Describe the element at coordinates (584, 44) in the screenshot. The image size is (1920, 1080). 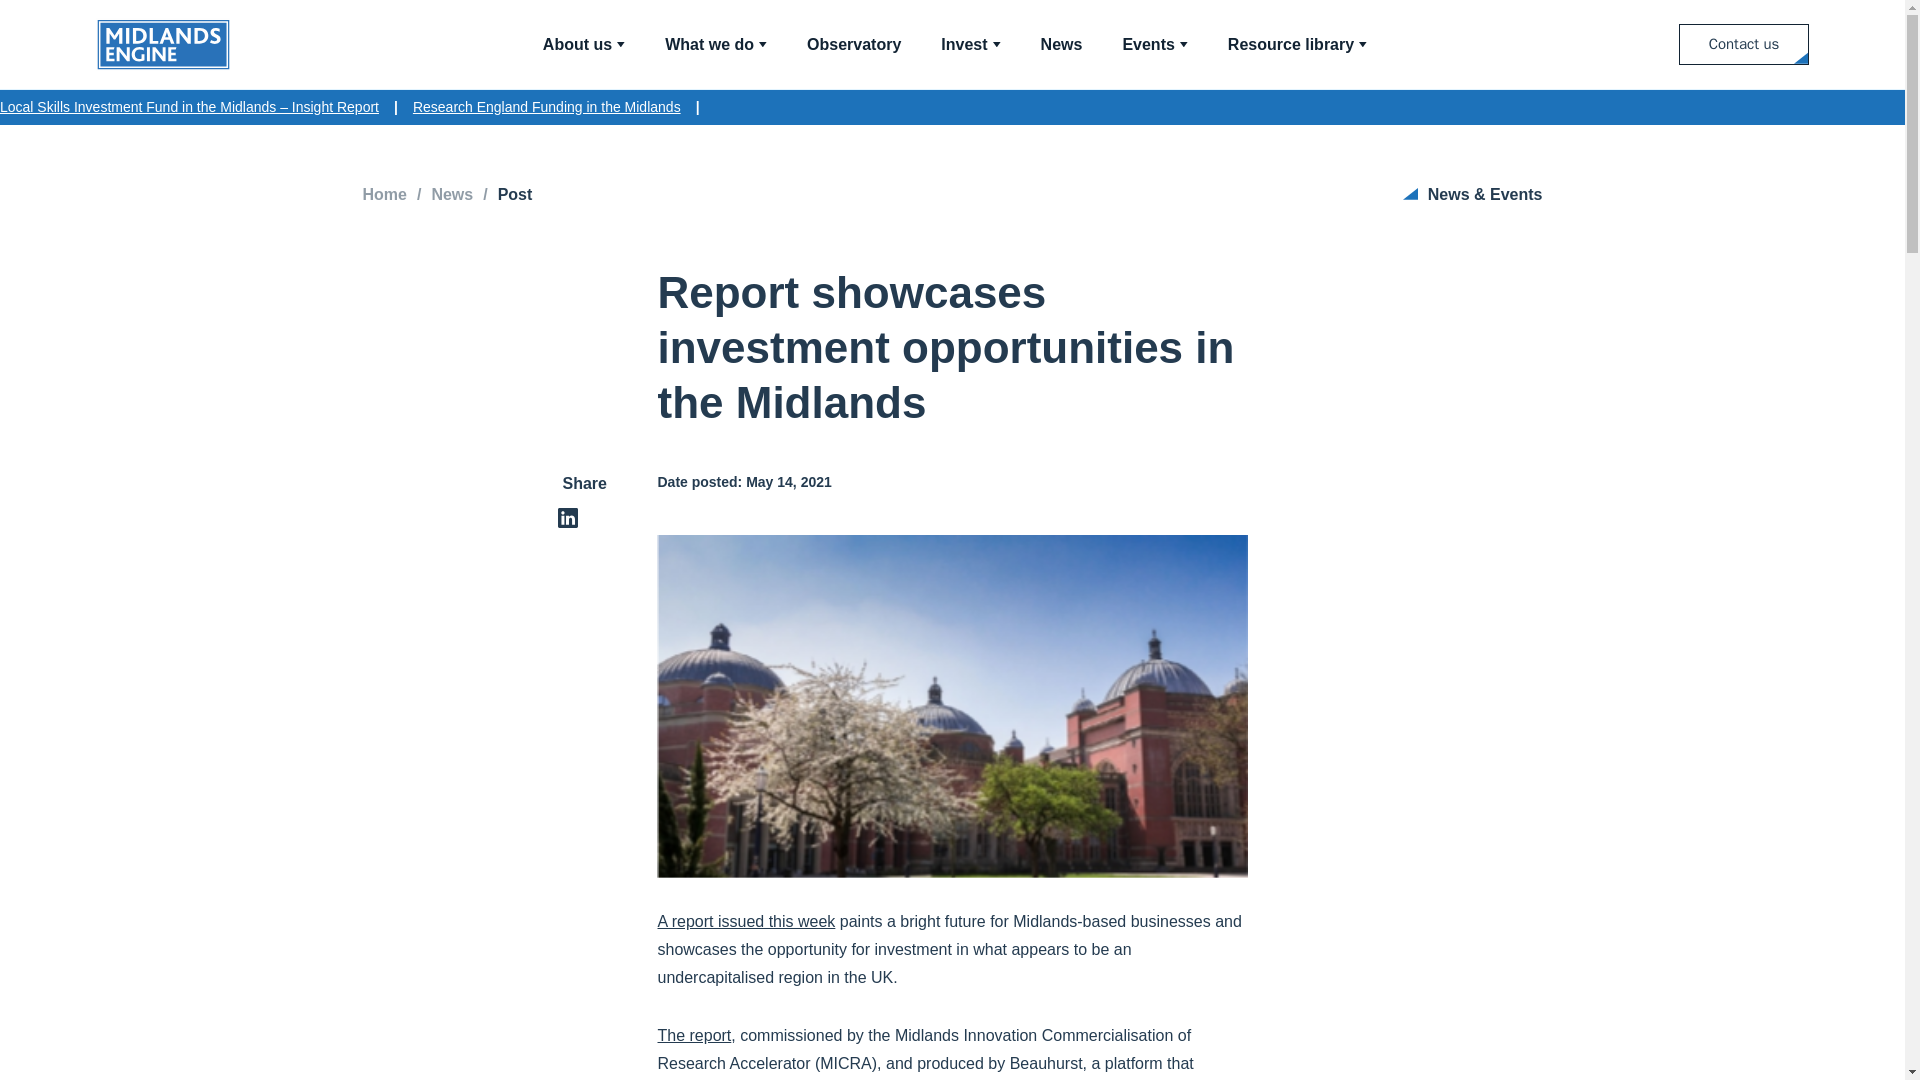
I see `About us` at that location.